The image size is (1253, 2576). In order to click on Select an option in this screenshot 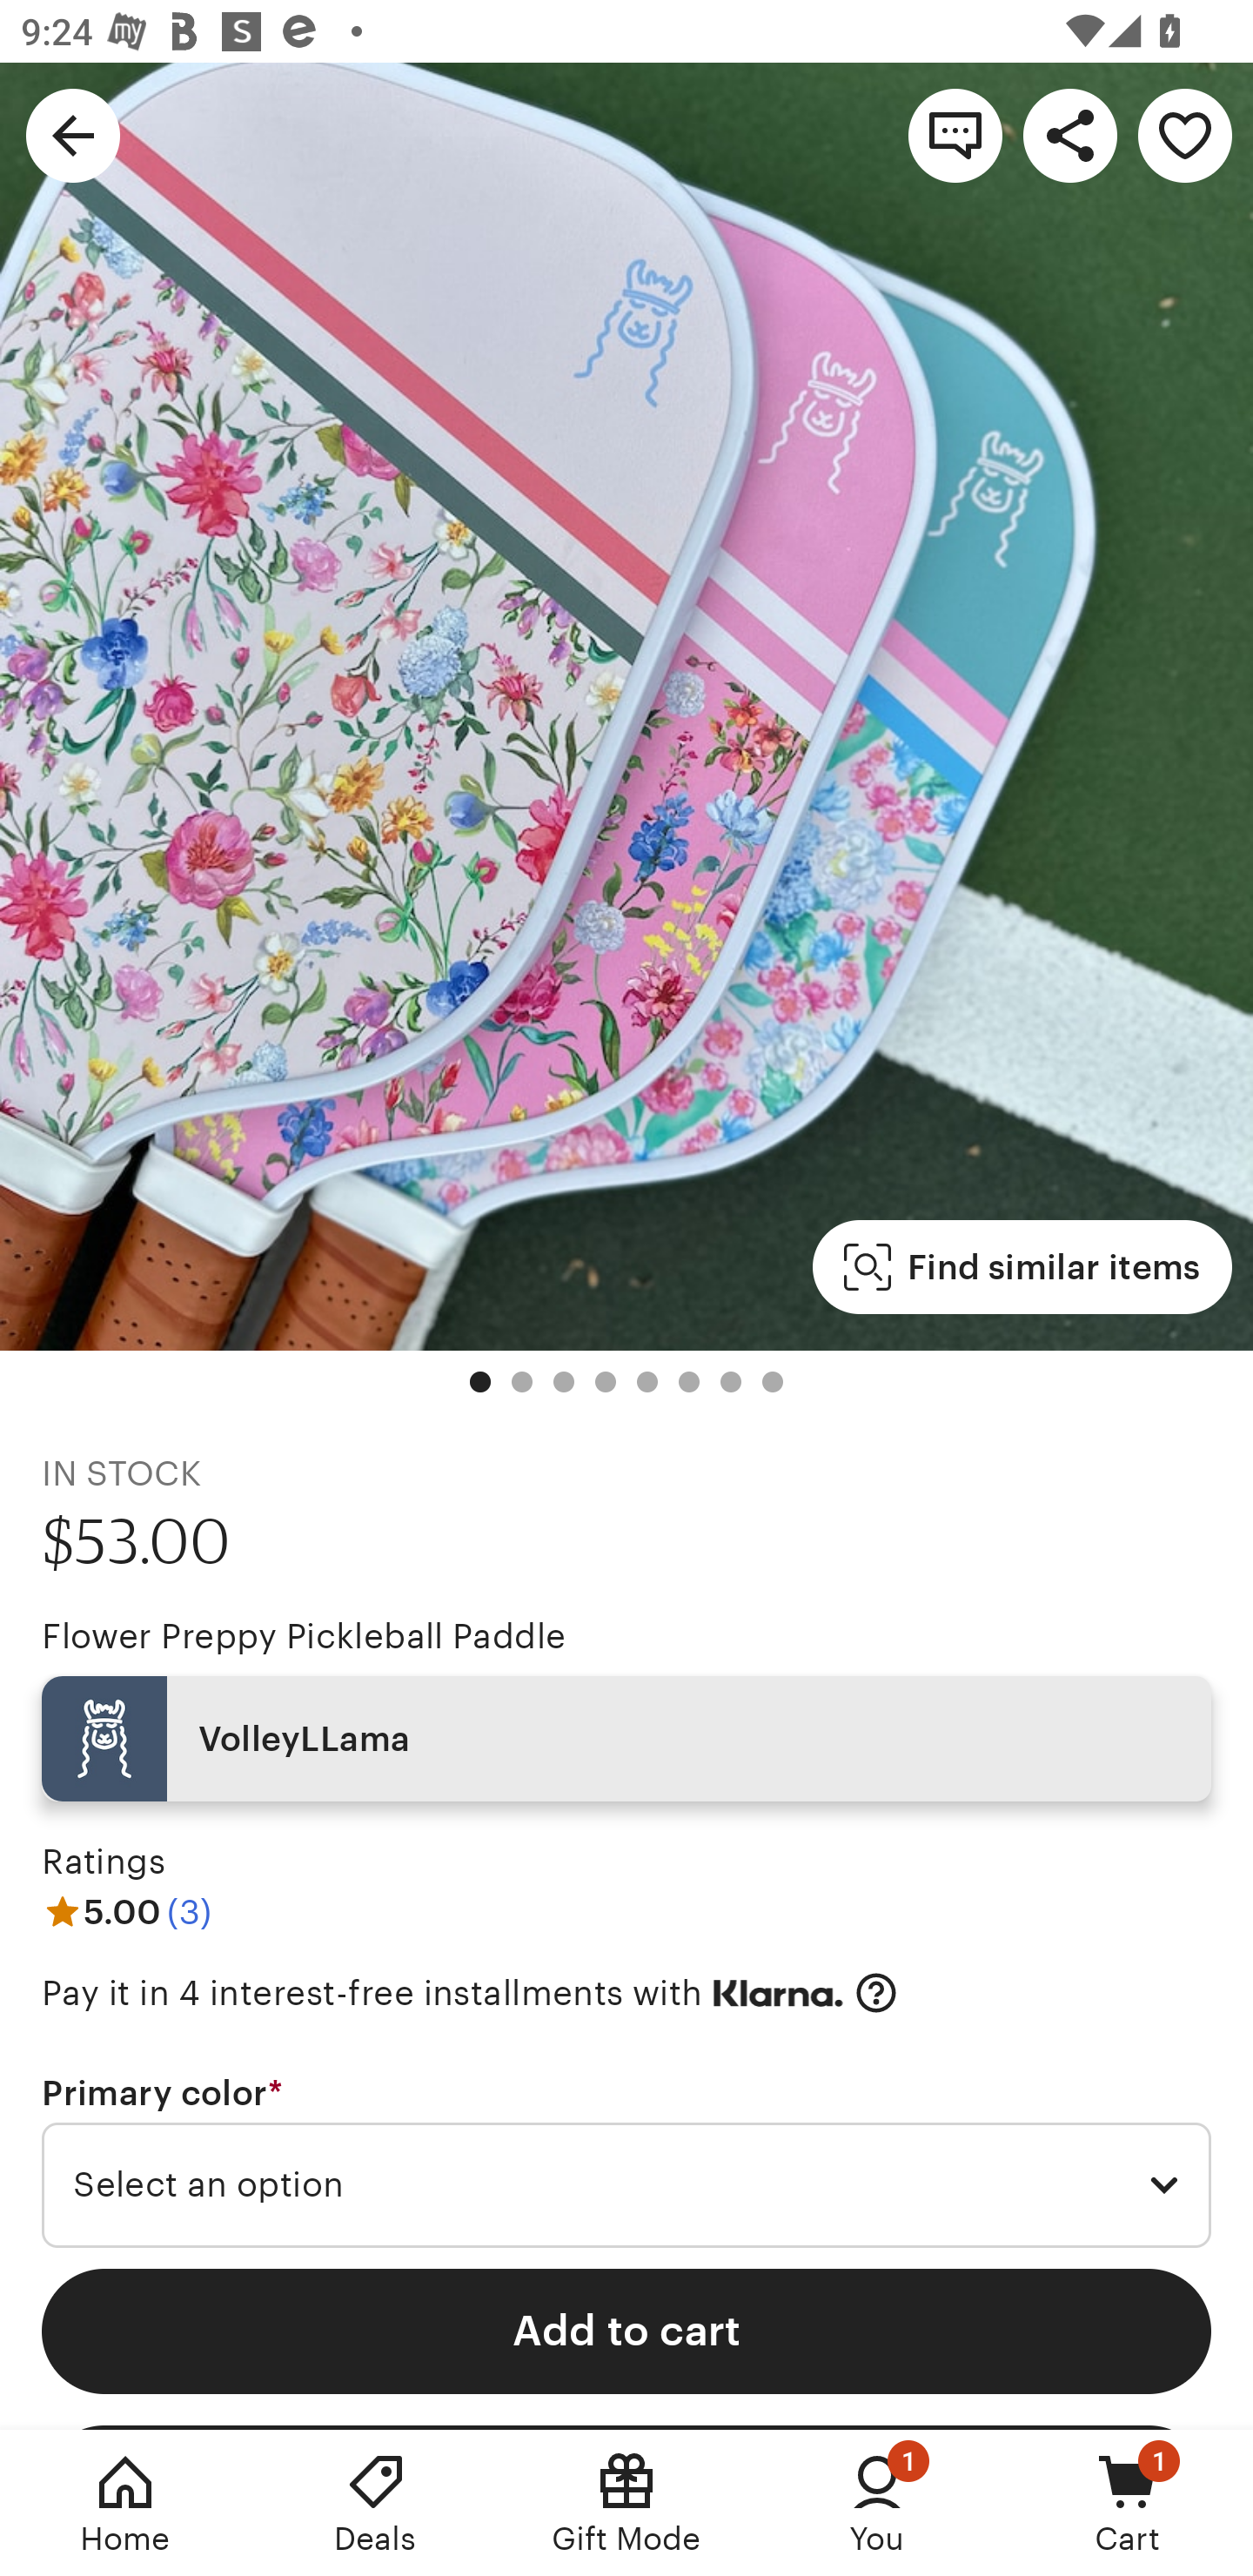, I will do `click(626, 2186)`.